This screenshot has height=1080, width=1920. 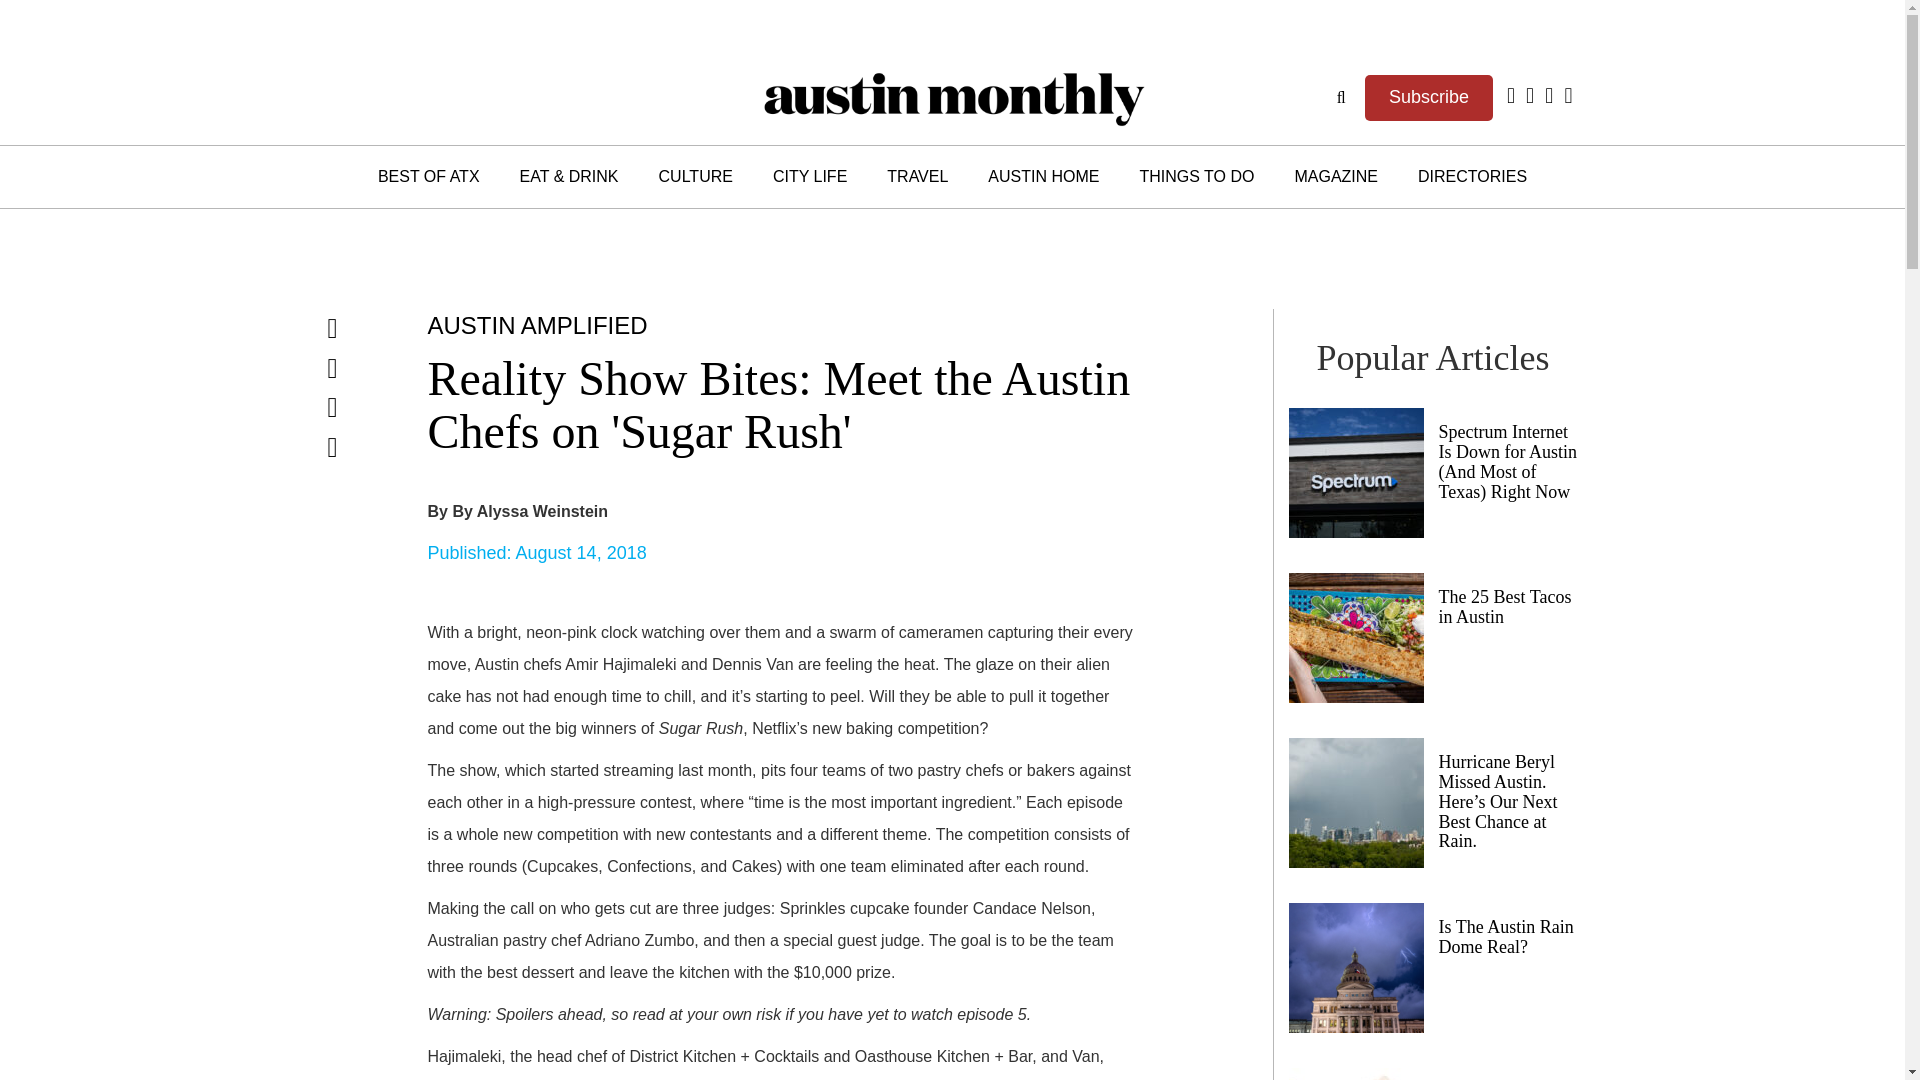 What do you see at coordinates (952, 96) in the screenshot?
I see `Austin Monthly Magazine` at bounding box center [952, 96].